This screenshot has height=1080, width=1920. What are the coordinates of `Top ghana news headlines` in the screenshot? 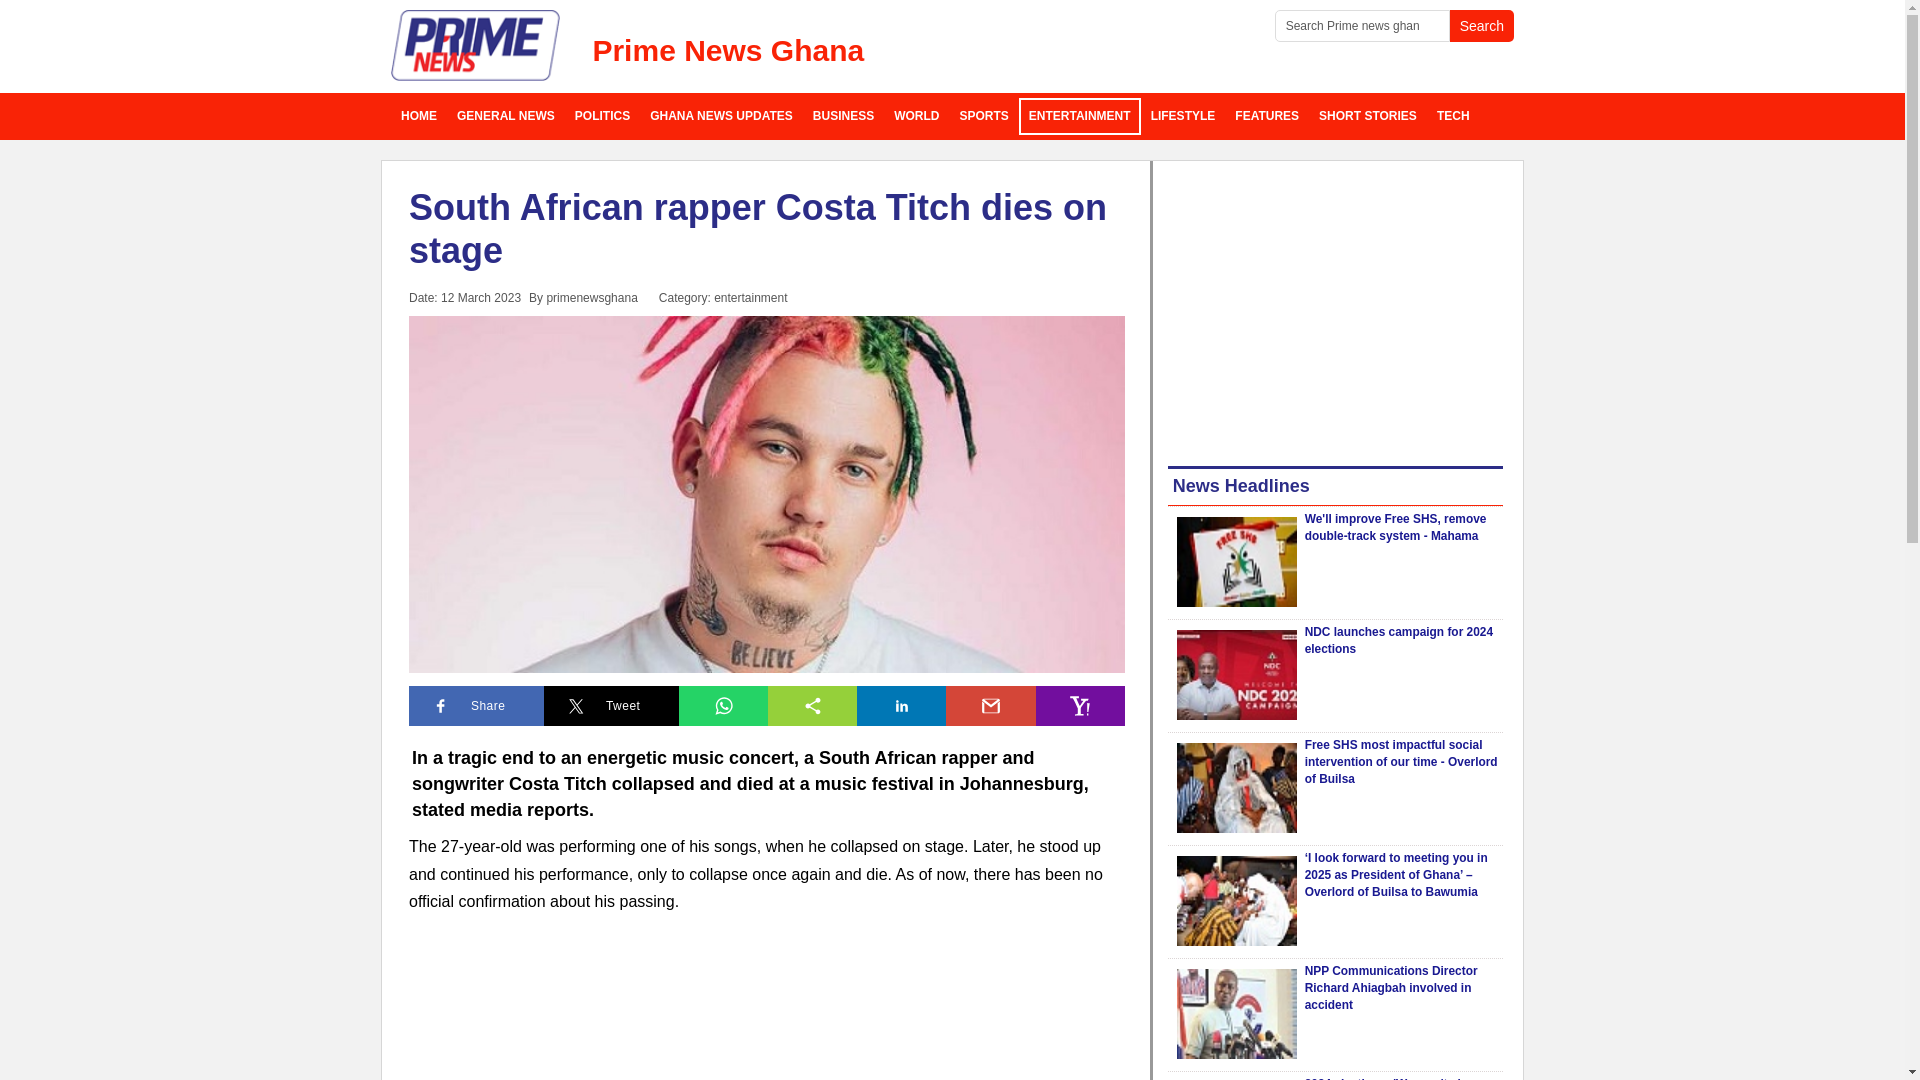 It's located at (506, 116).